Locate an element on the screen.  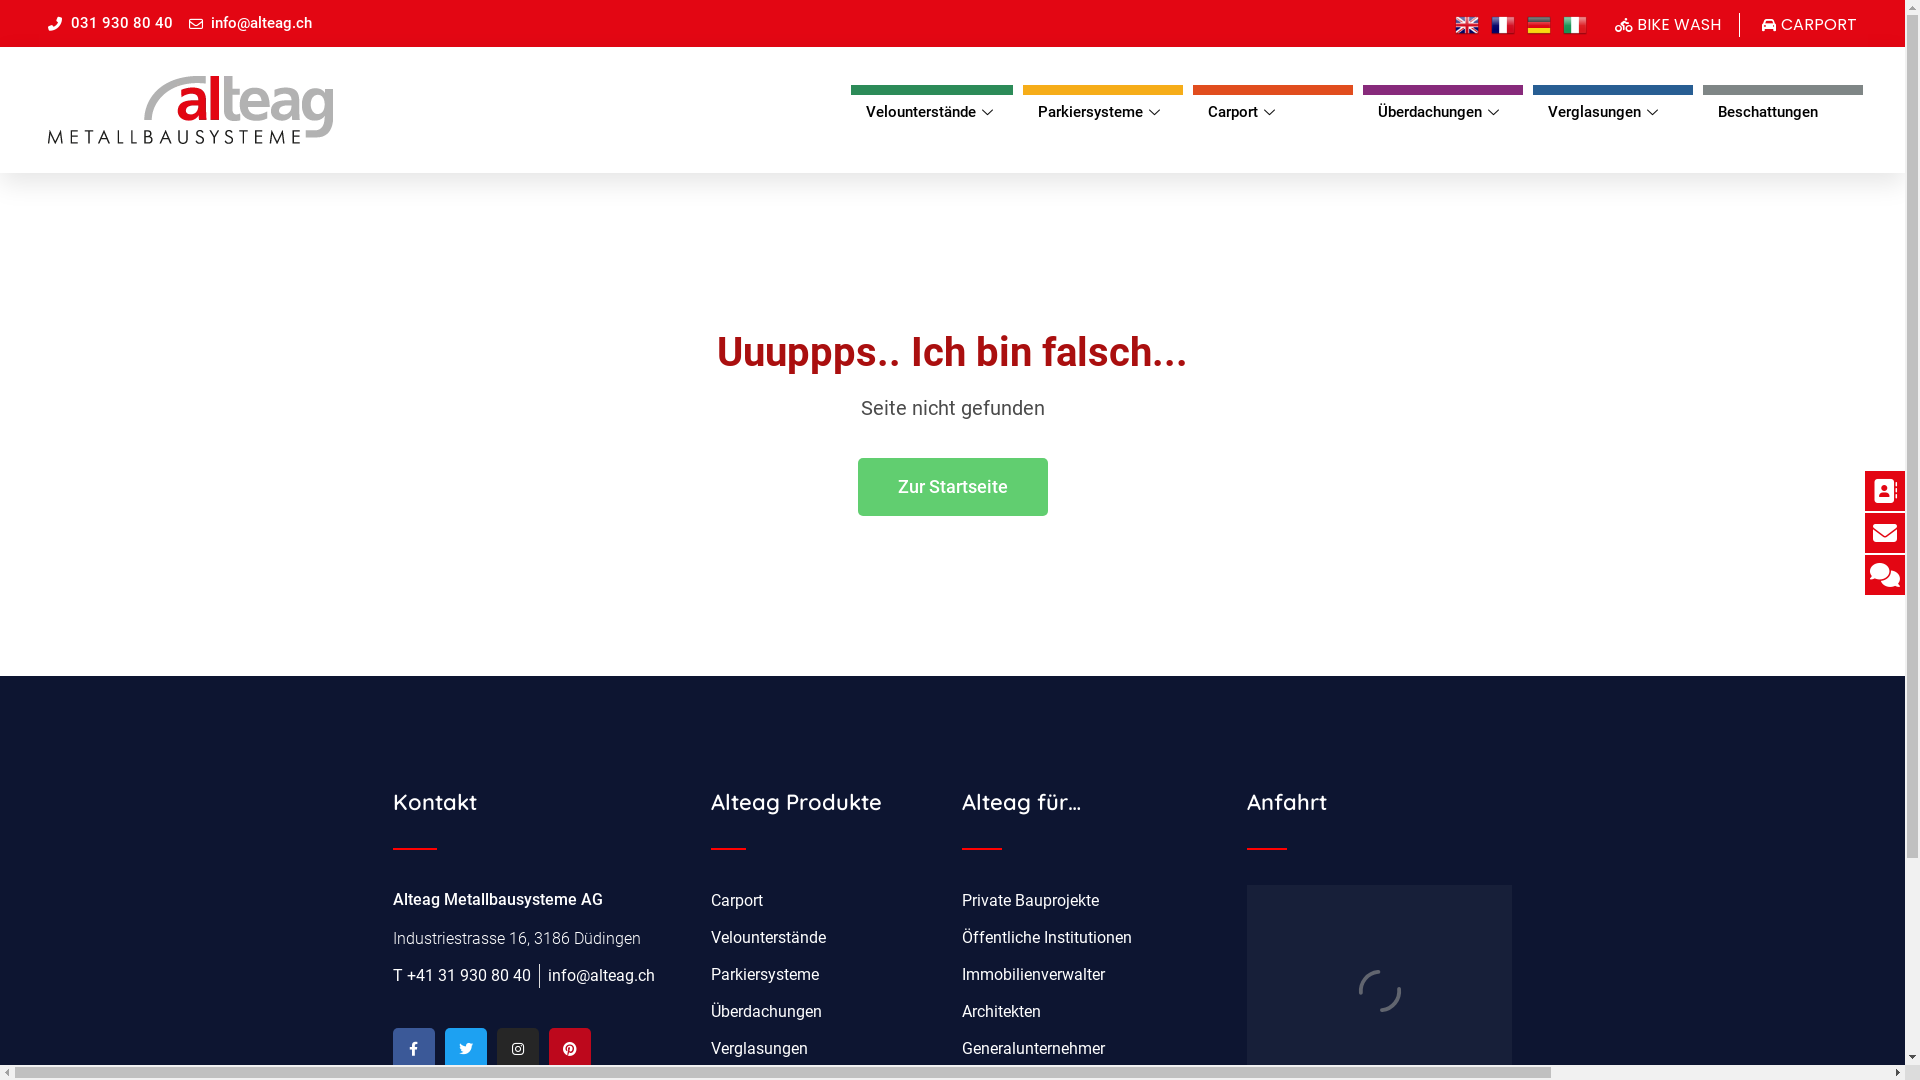
info@alteag.ch is located at coordinates (602, 976).